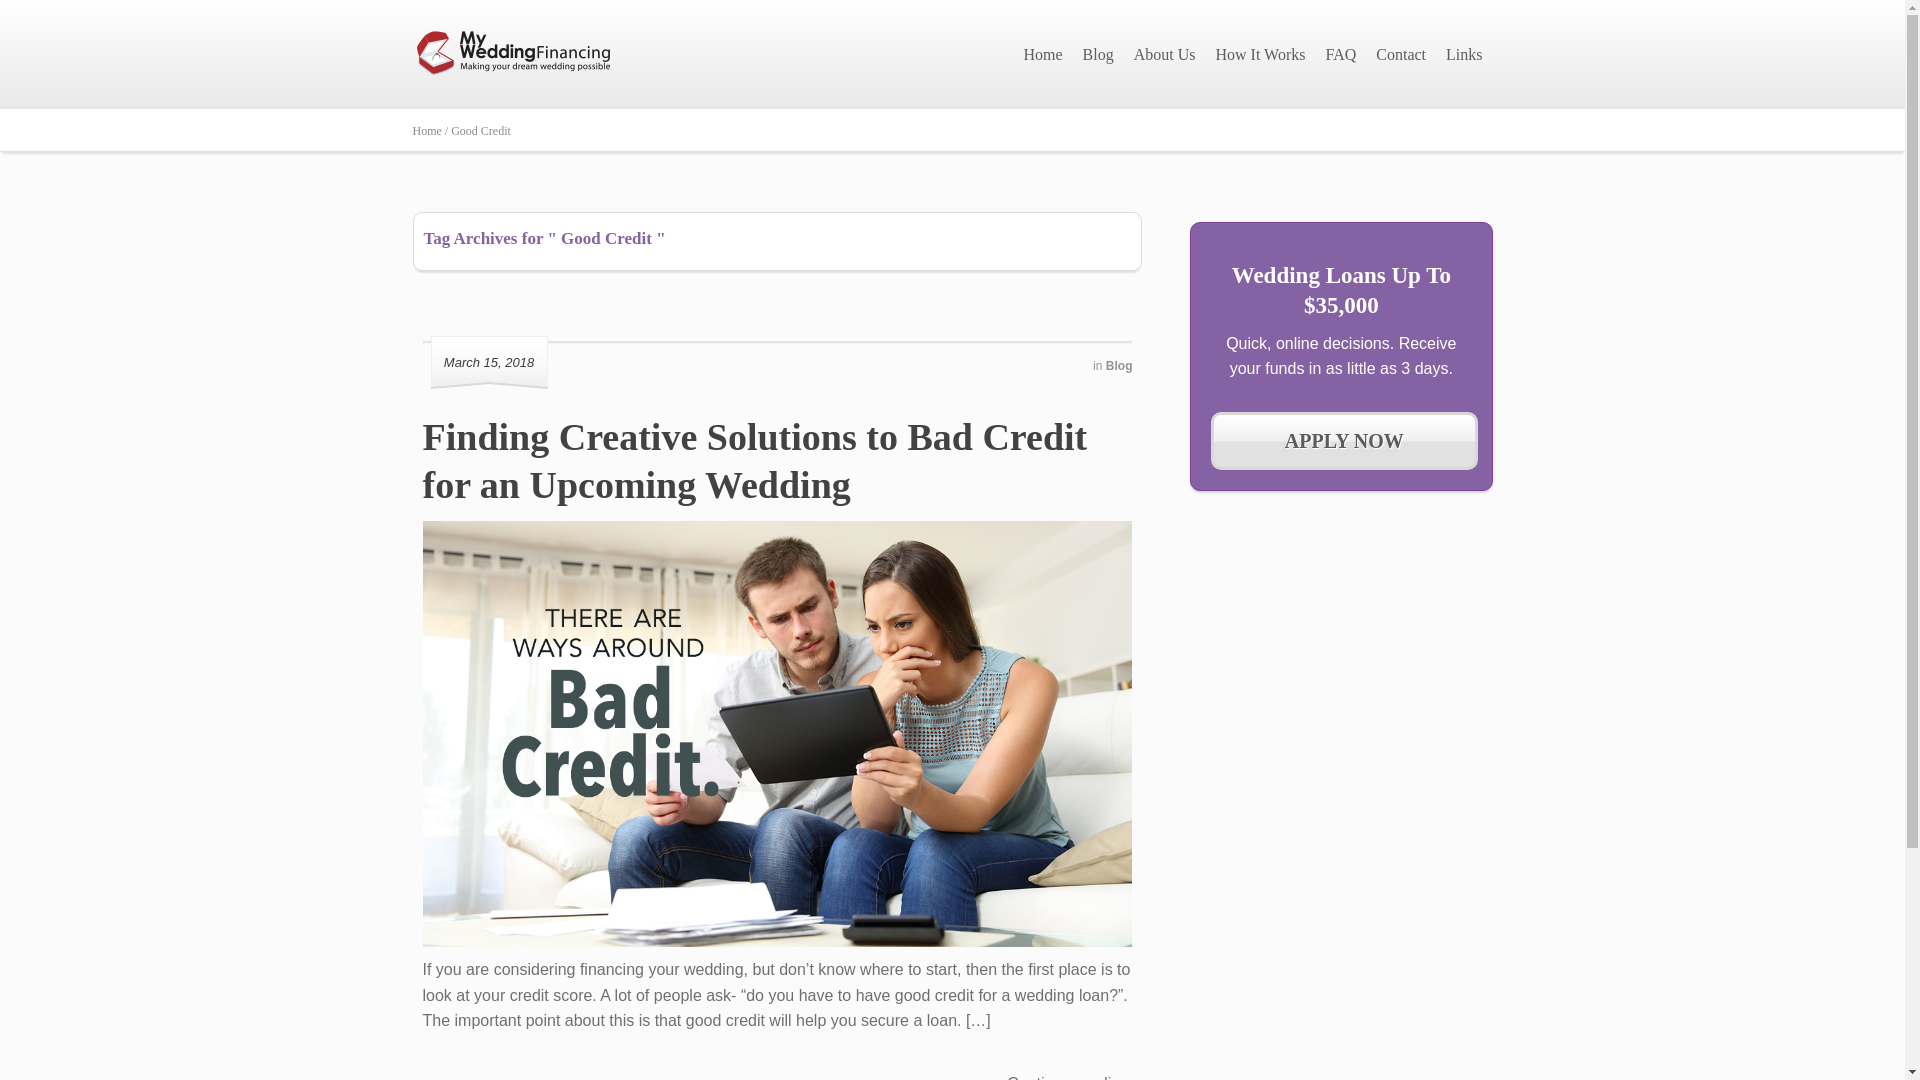 Image resolution: width=1920 pixels, height=1080 pixels. What do you see at coordinates (1074, 1075) in the screenshot?
I see `Continue reading` at bounding box center [1074, 1075].